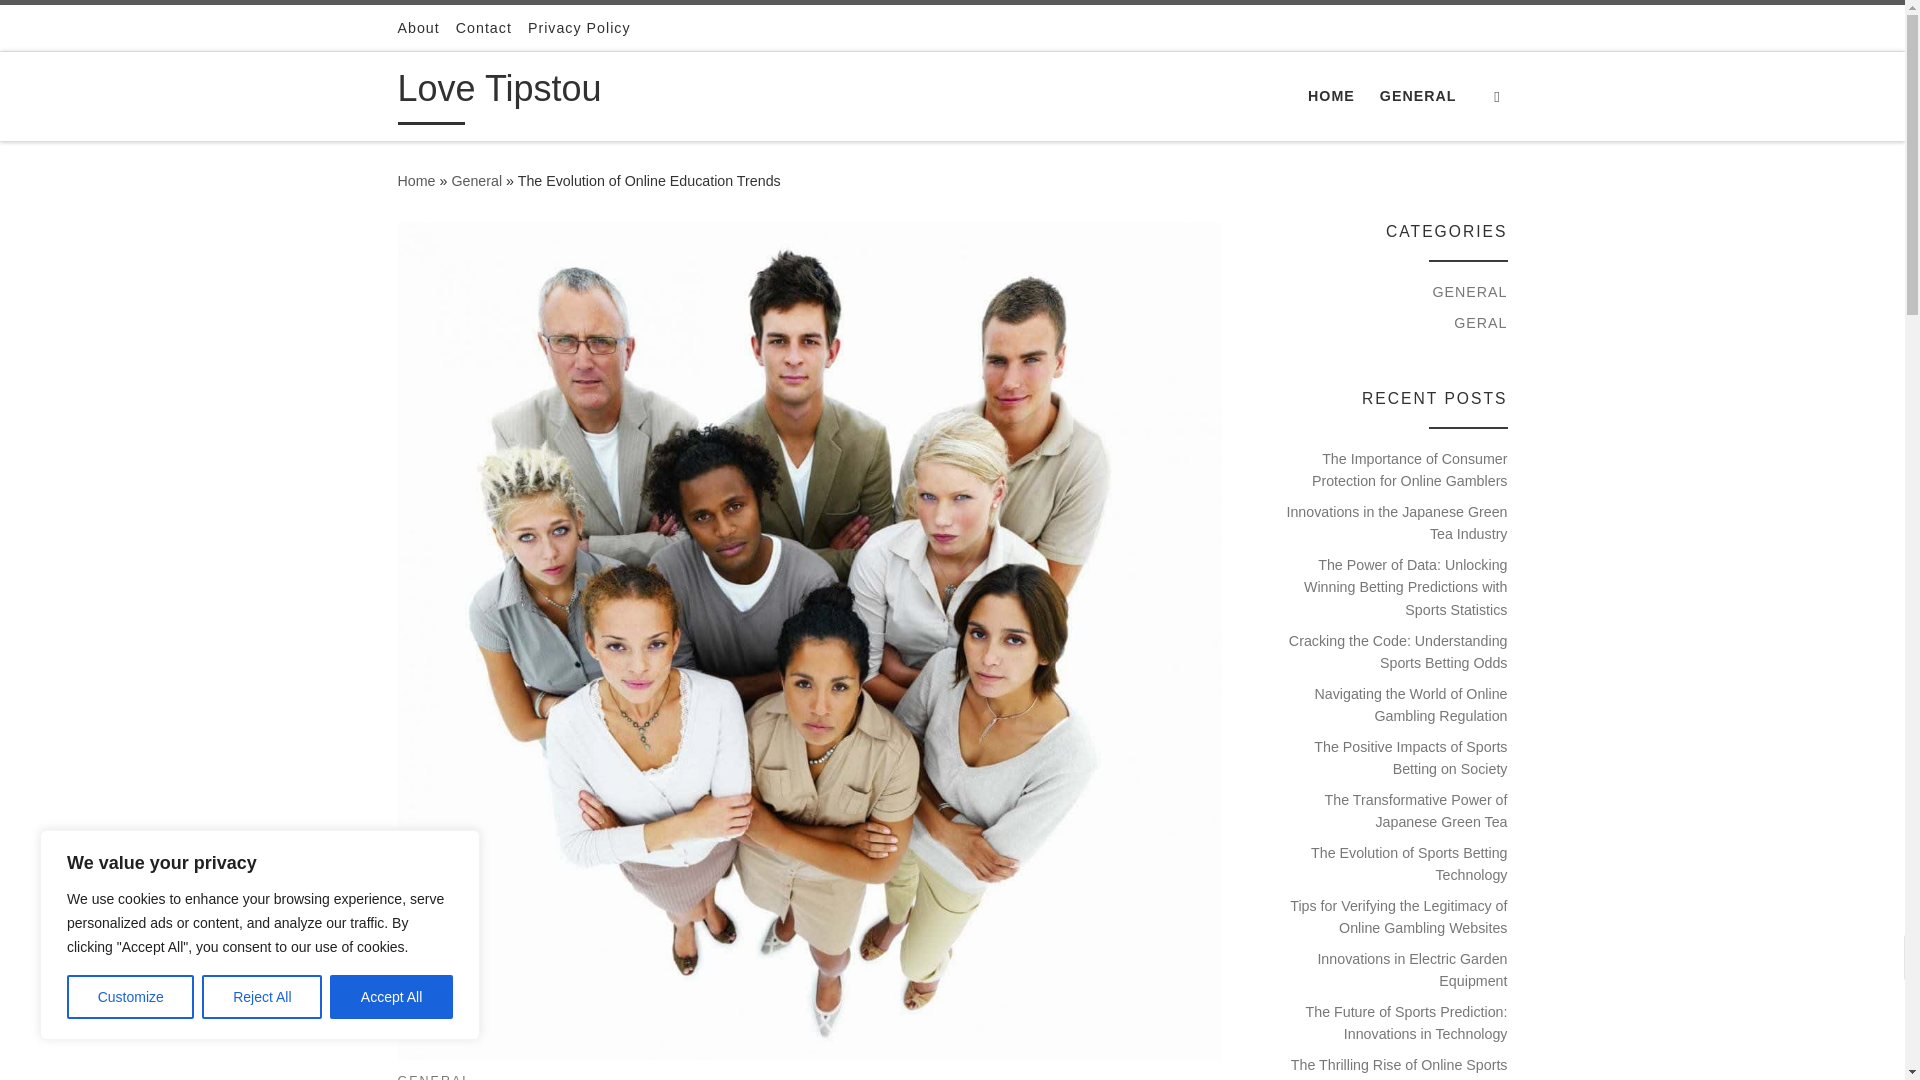 This screenshot has width=1920, height=1080. I want to click on Privacy Policy, so click(580, 28).